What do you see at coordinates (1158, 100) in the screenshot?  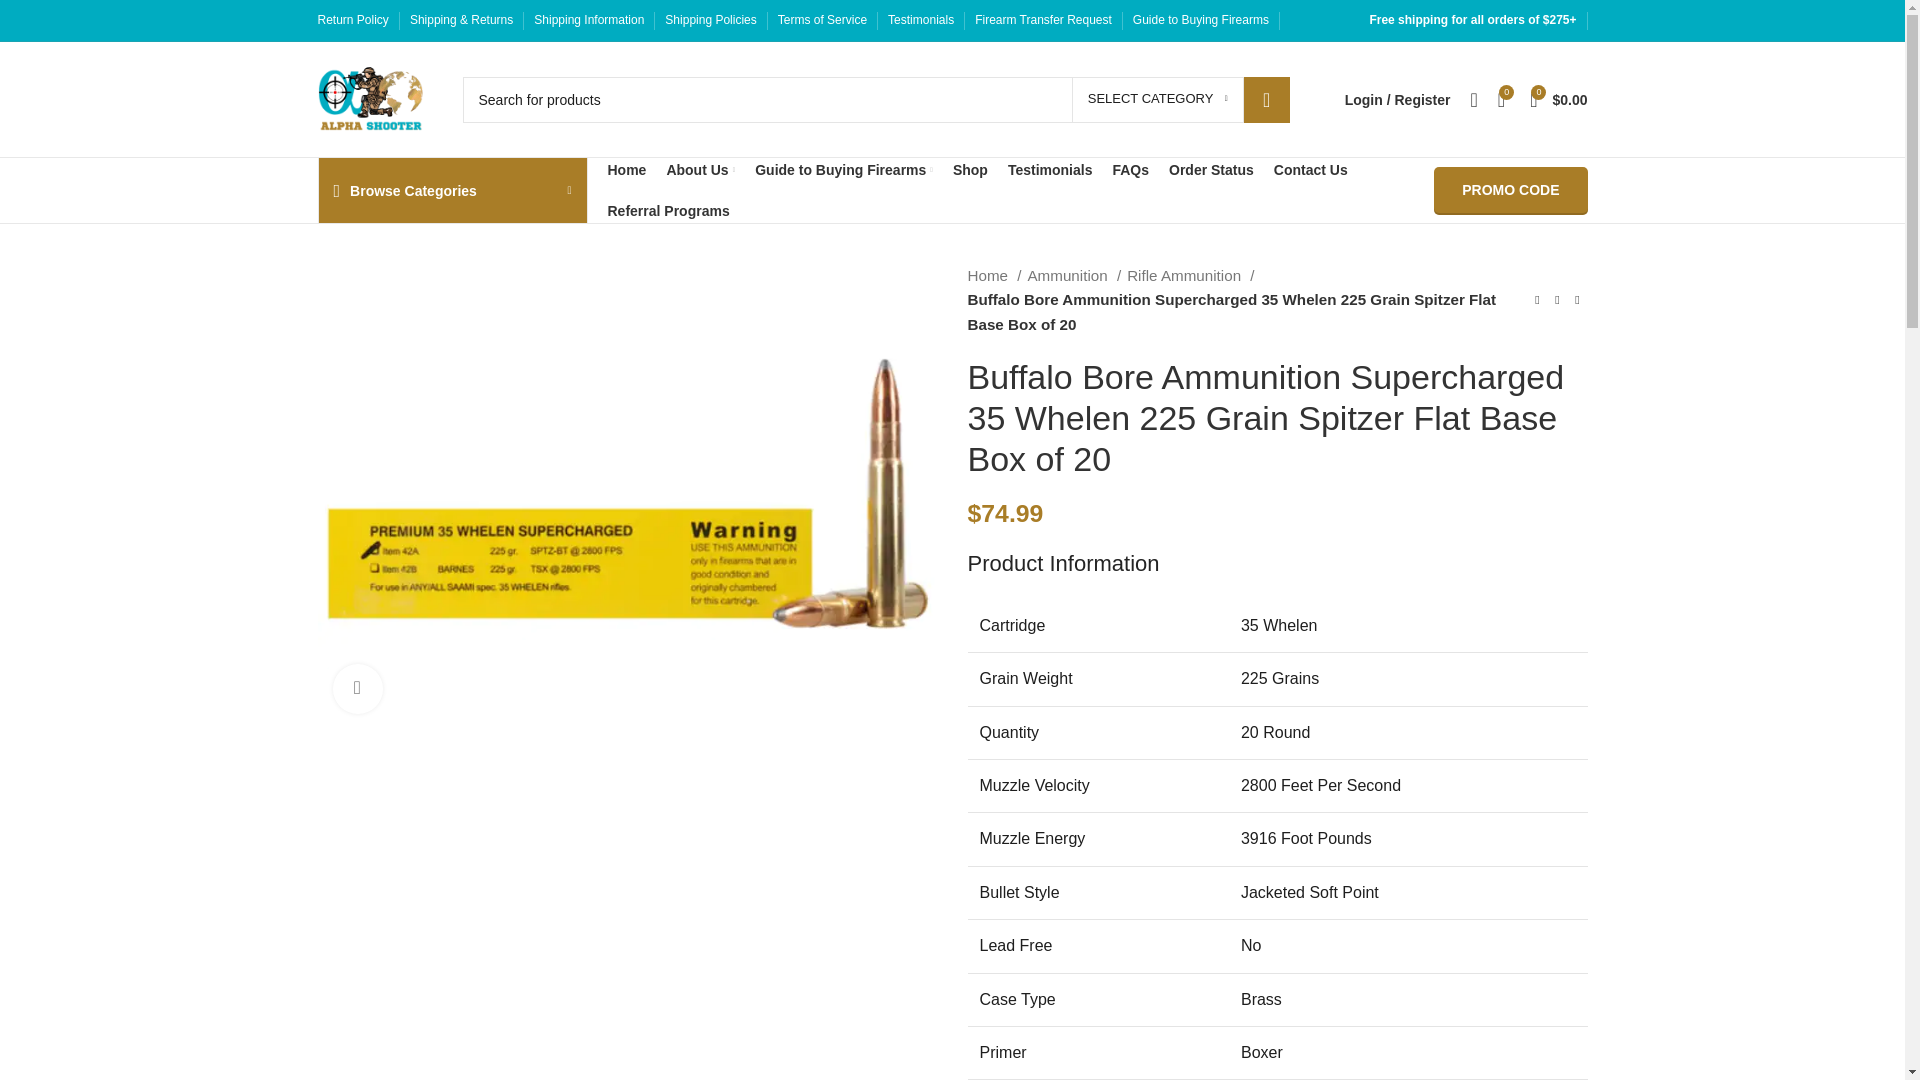 I see `SELECT CATEGORY` at bounding box center [1158, 100].